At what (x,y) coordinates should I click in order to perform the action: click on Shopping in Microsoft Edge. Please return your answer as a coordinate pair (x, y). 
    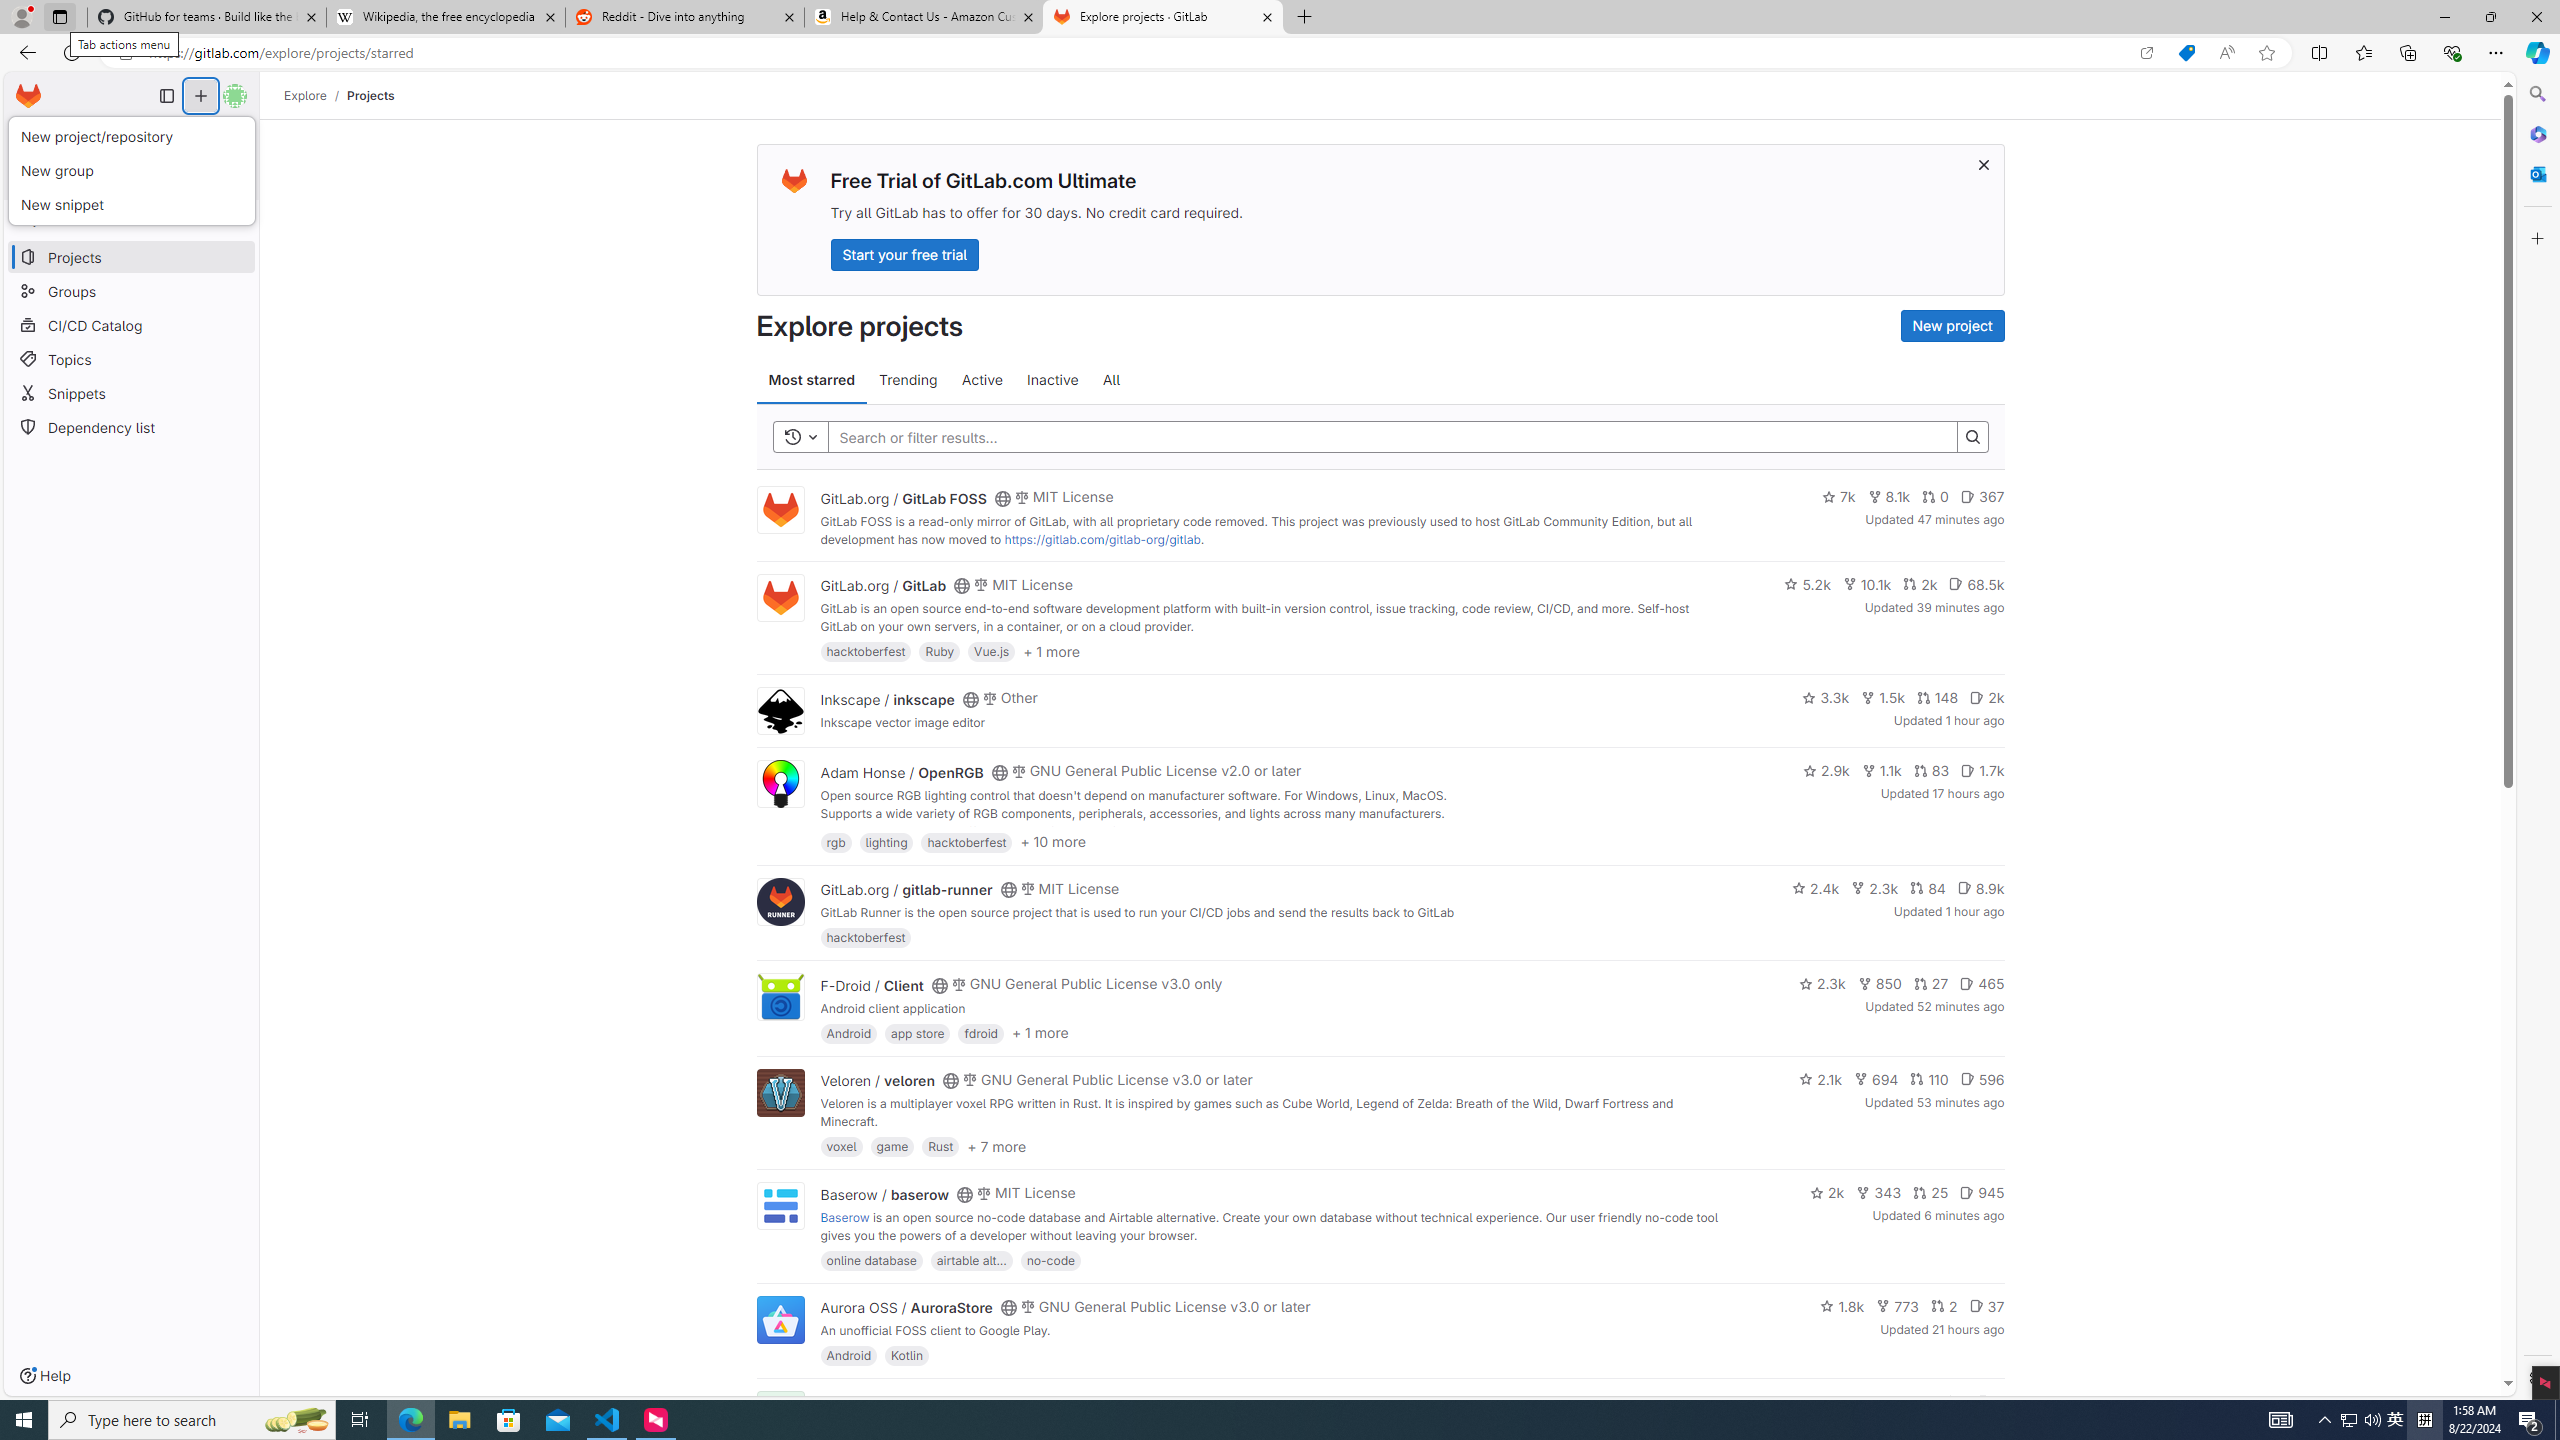
    Looking at the image, I should click on (2186, 53).